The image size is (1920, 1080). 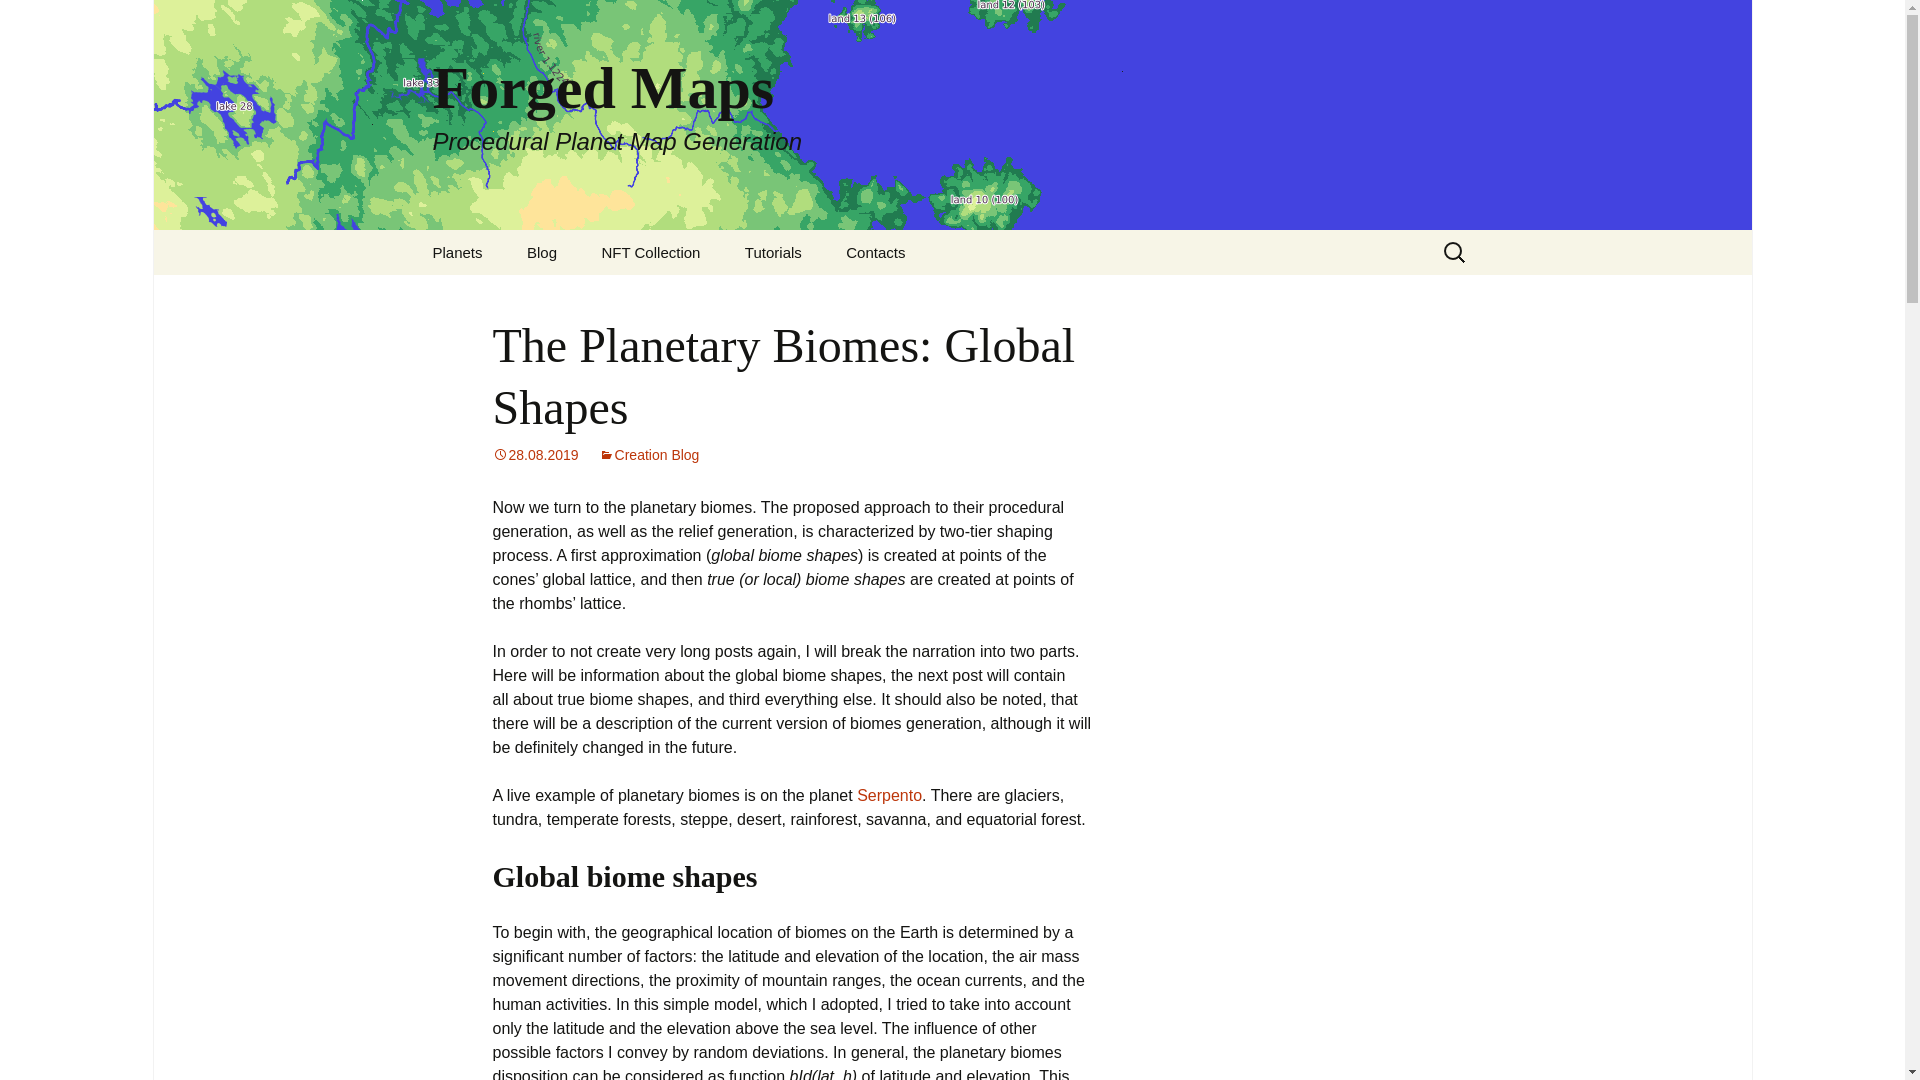 I want to click on Planets, so click(x=542, y=252).